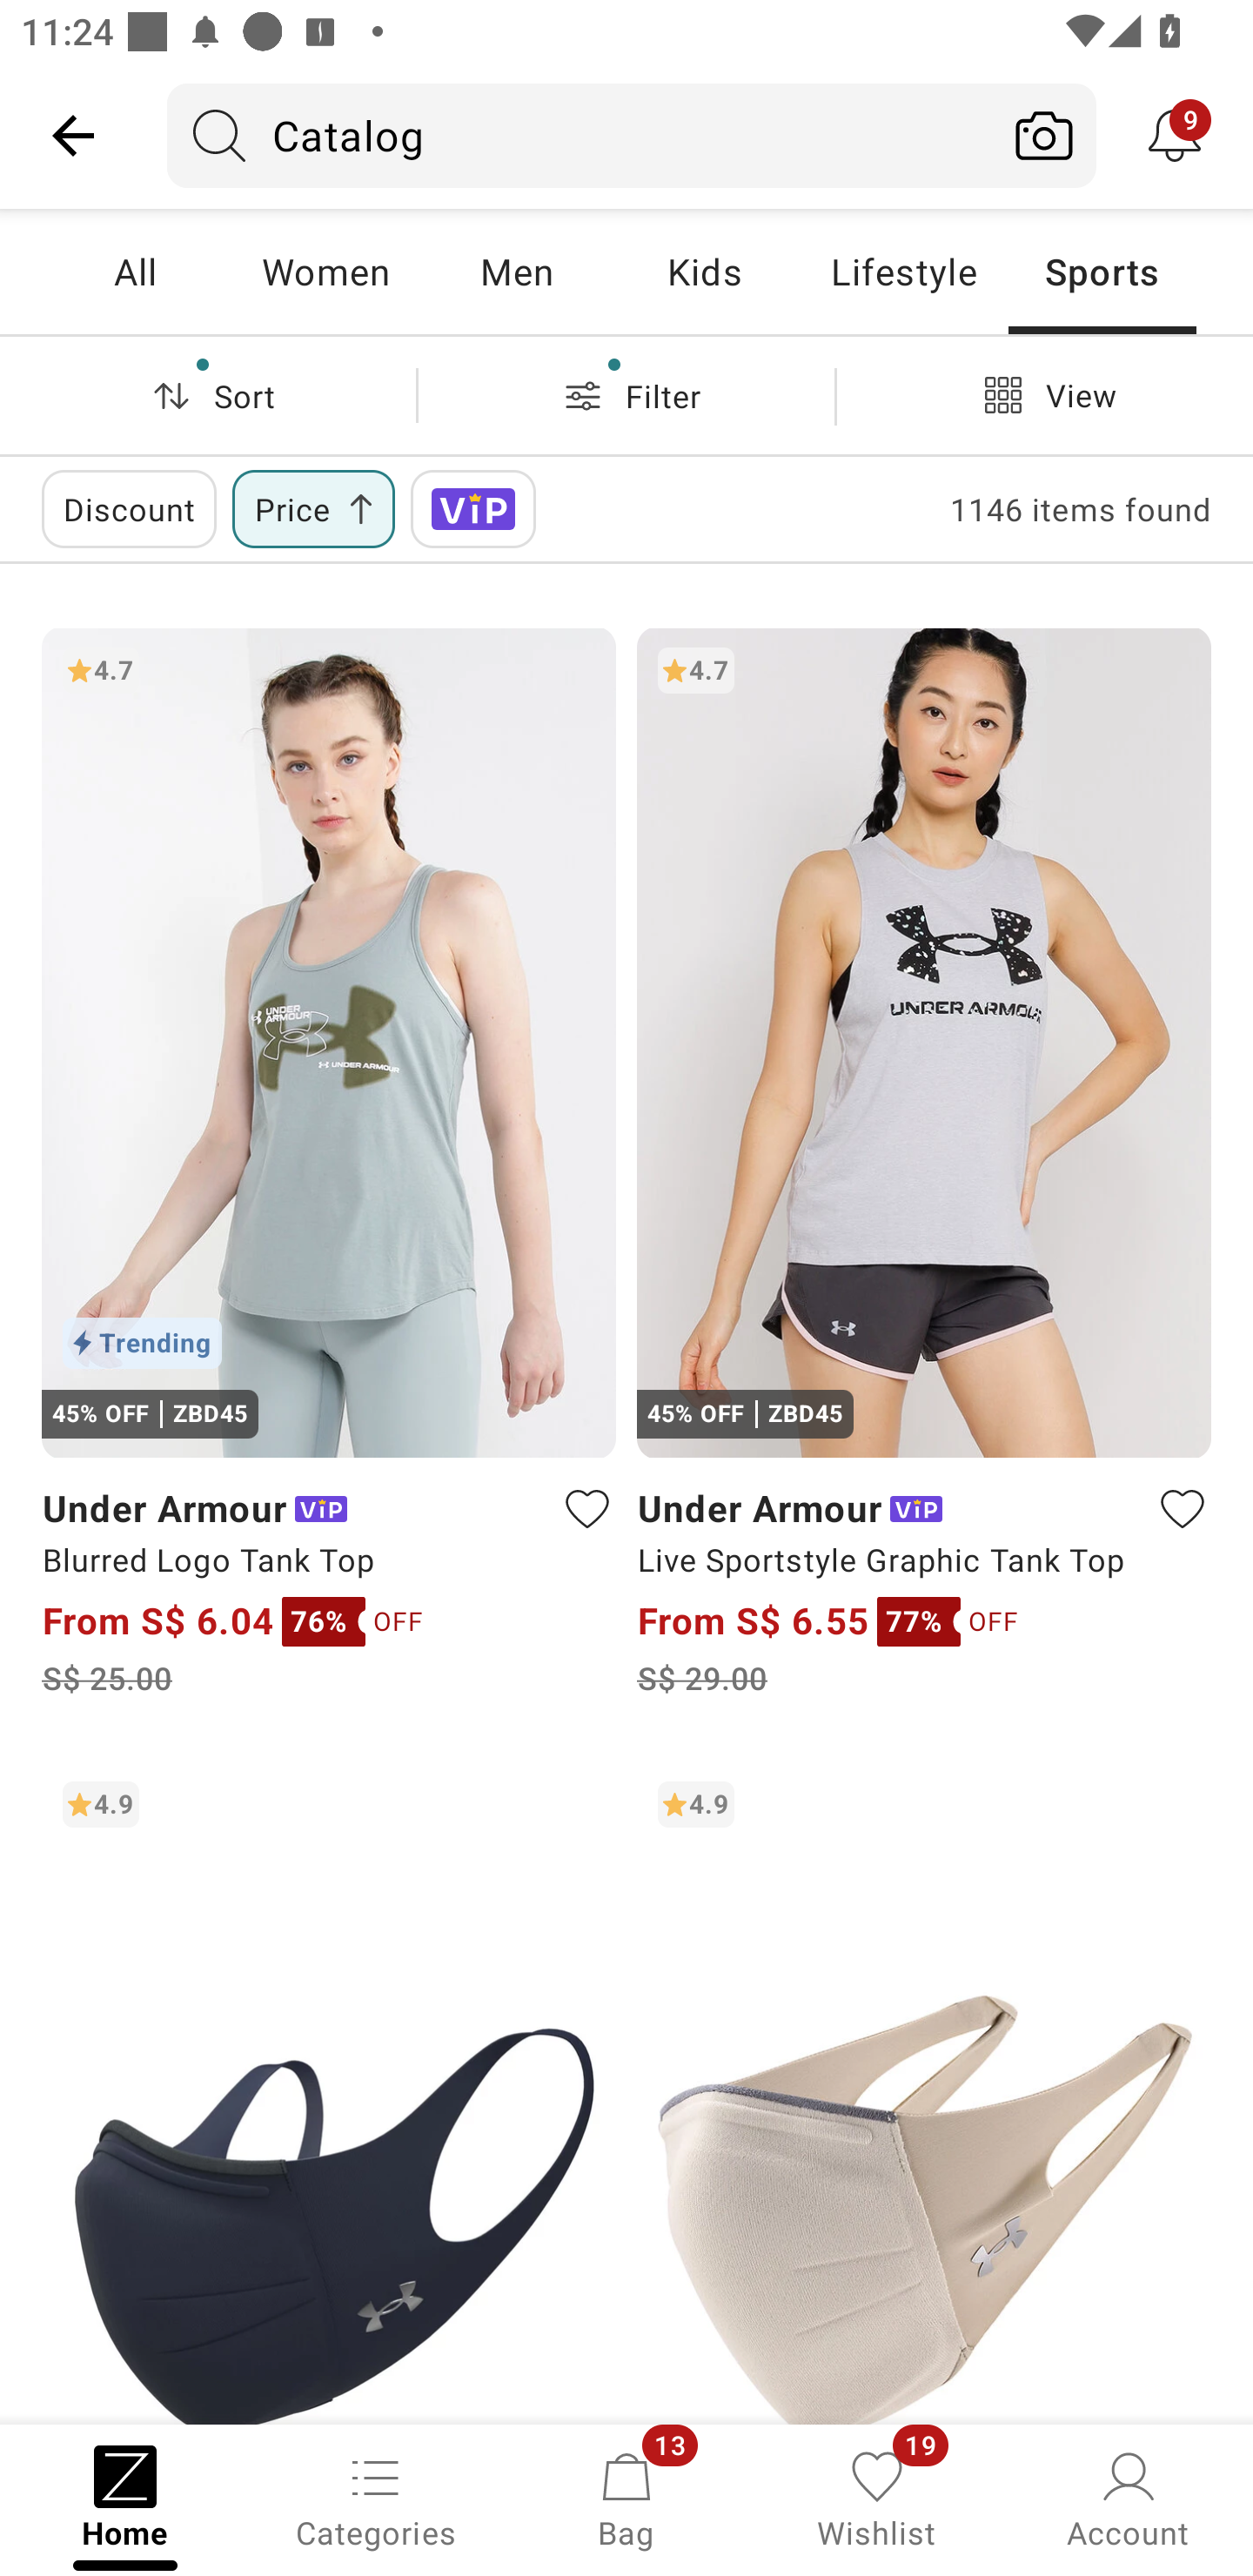 This screenshot has width=1253, height=2576. I want to click on Account, so click(1128, 2498).